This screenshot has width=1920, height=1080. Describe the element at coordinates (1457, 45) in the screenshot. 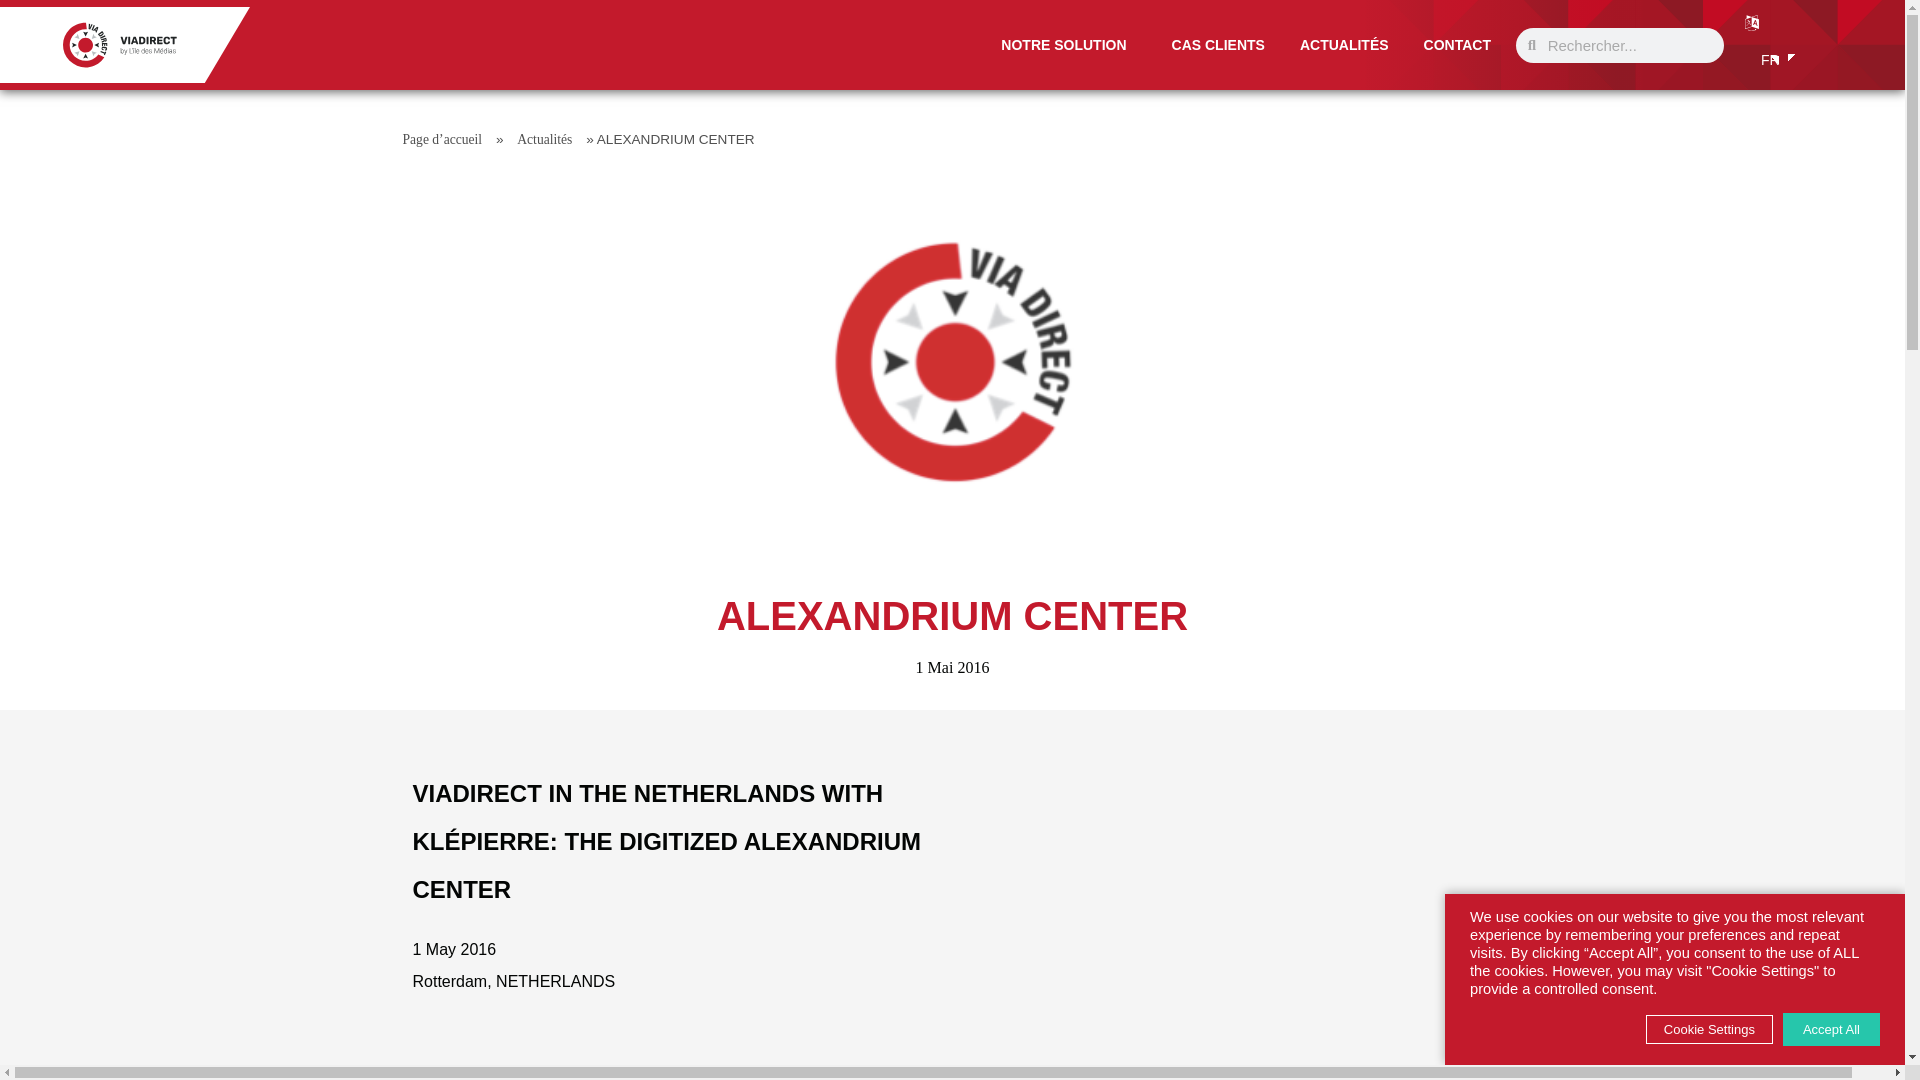

I see `CONTACT` at that location.